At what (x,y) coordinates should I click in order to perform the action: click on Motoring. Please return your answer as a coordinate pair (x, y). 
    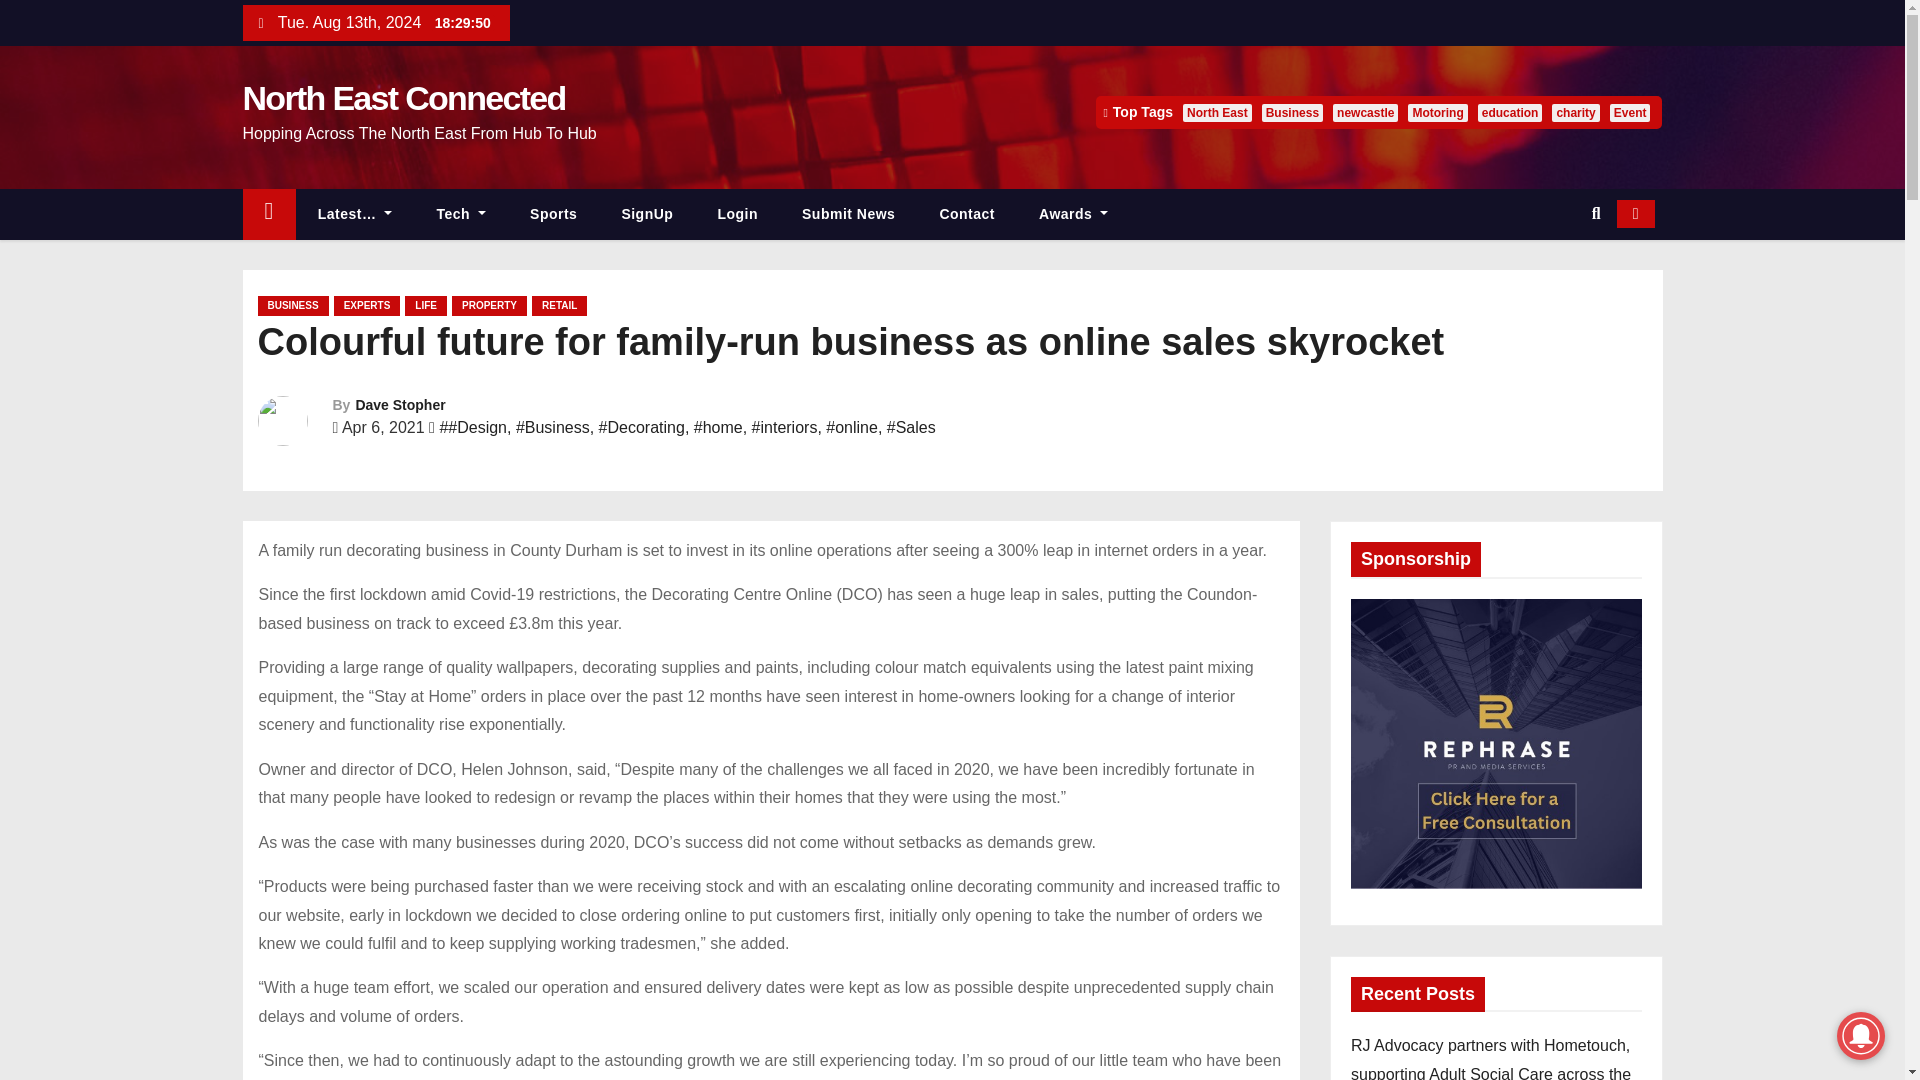
    Looking at the image, I should click on (1436, 112).